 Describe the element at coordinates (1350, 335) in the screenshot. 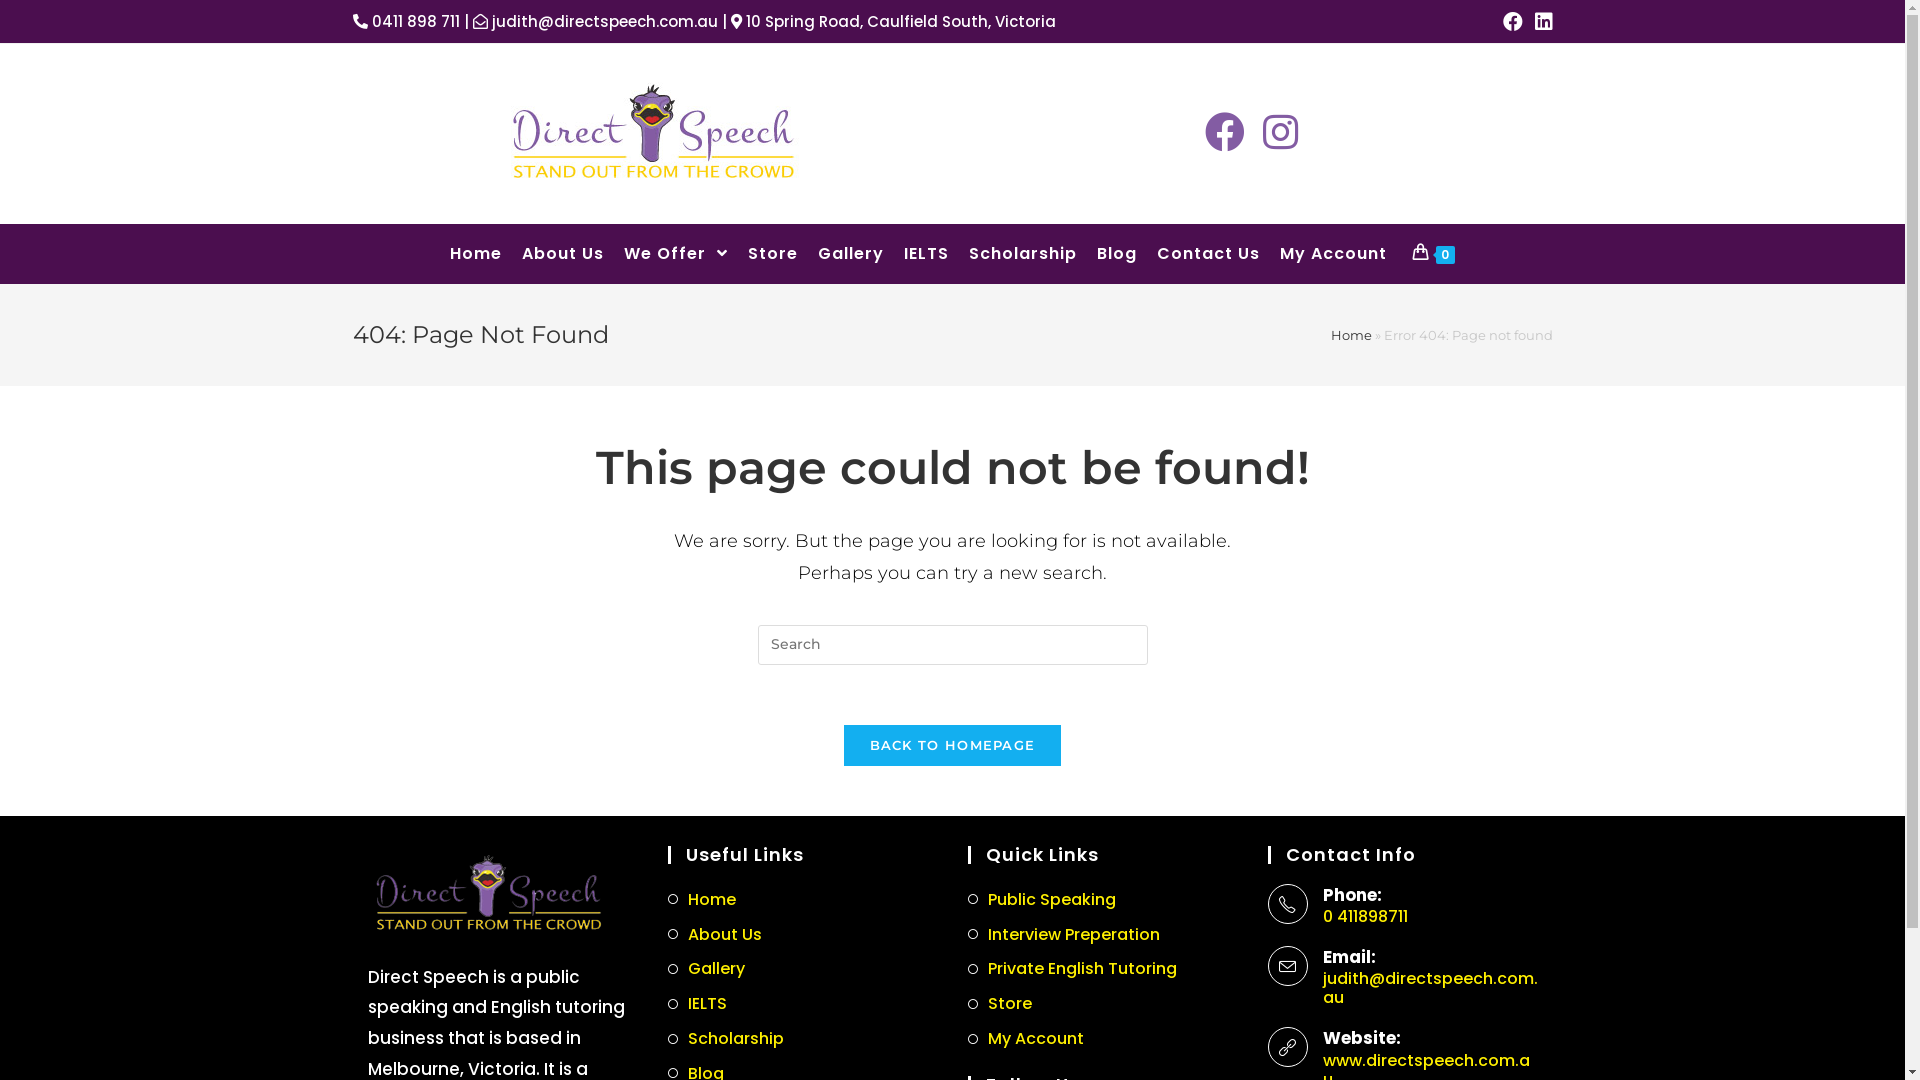

I see `Home` at that location.